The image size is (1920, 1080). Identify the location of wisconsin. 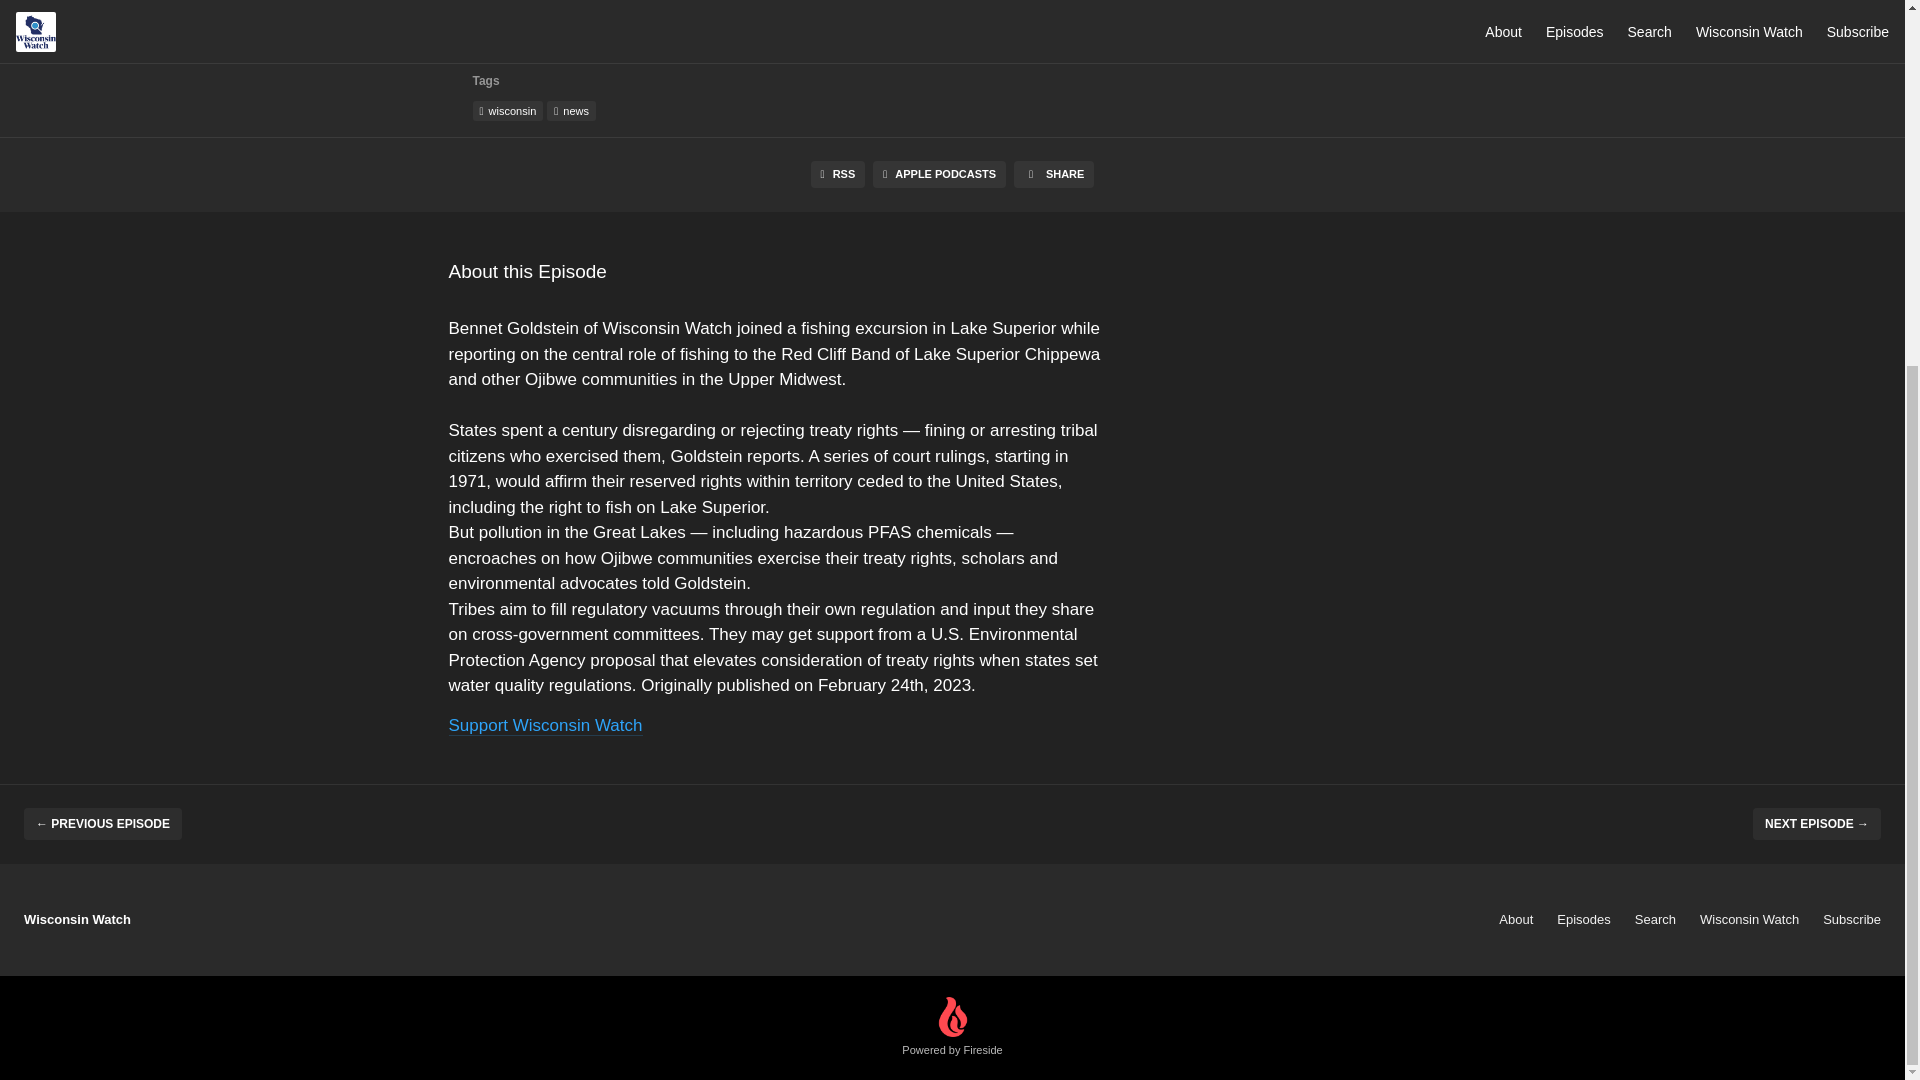
(508, 110).